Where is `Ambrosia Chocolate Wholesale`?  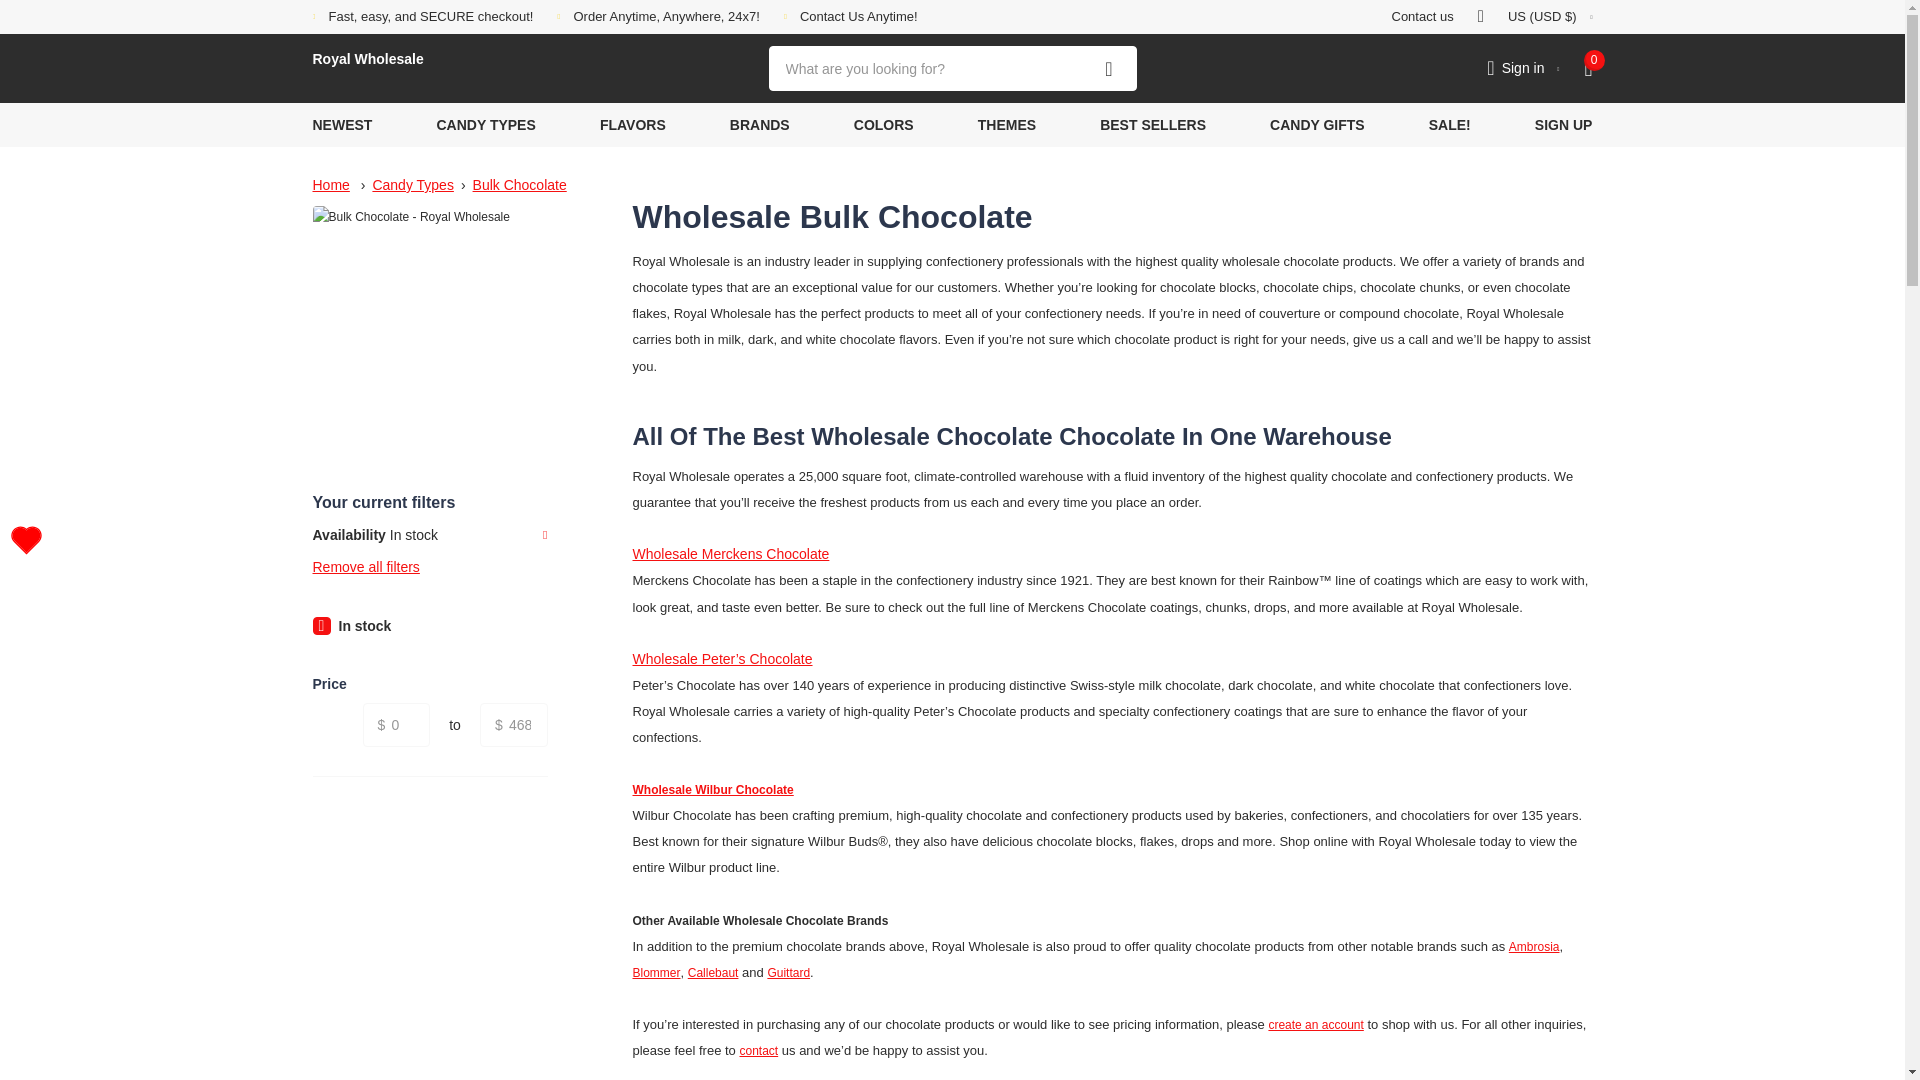 Ambrosia Chocolate Wholesale is located at coordinates (1534, 946).